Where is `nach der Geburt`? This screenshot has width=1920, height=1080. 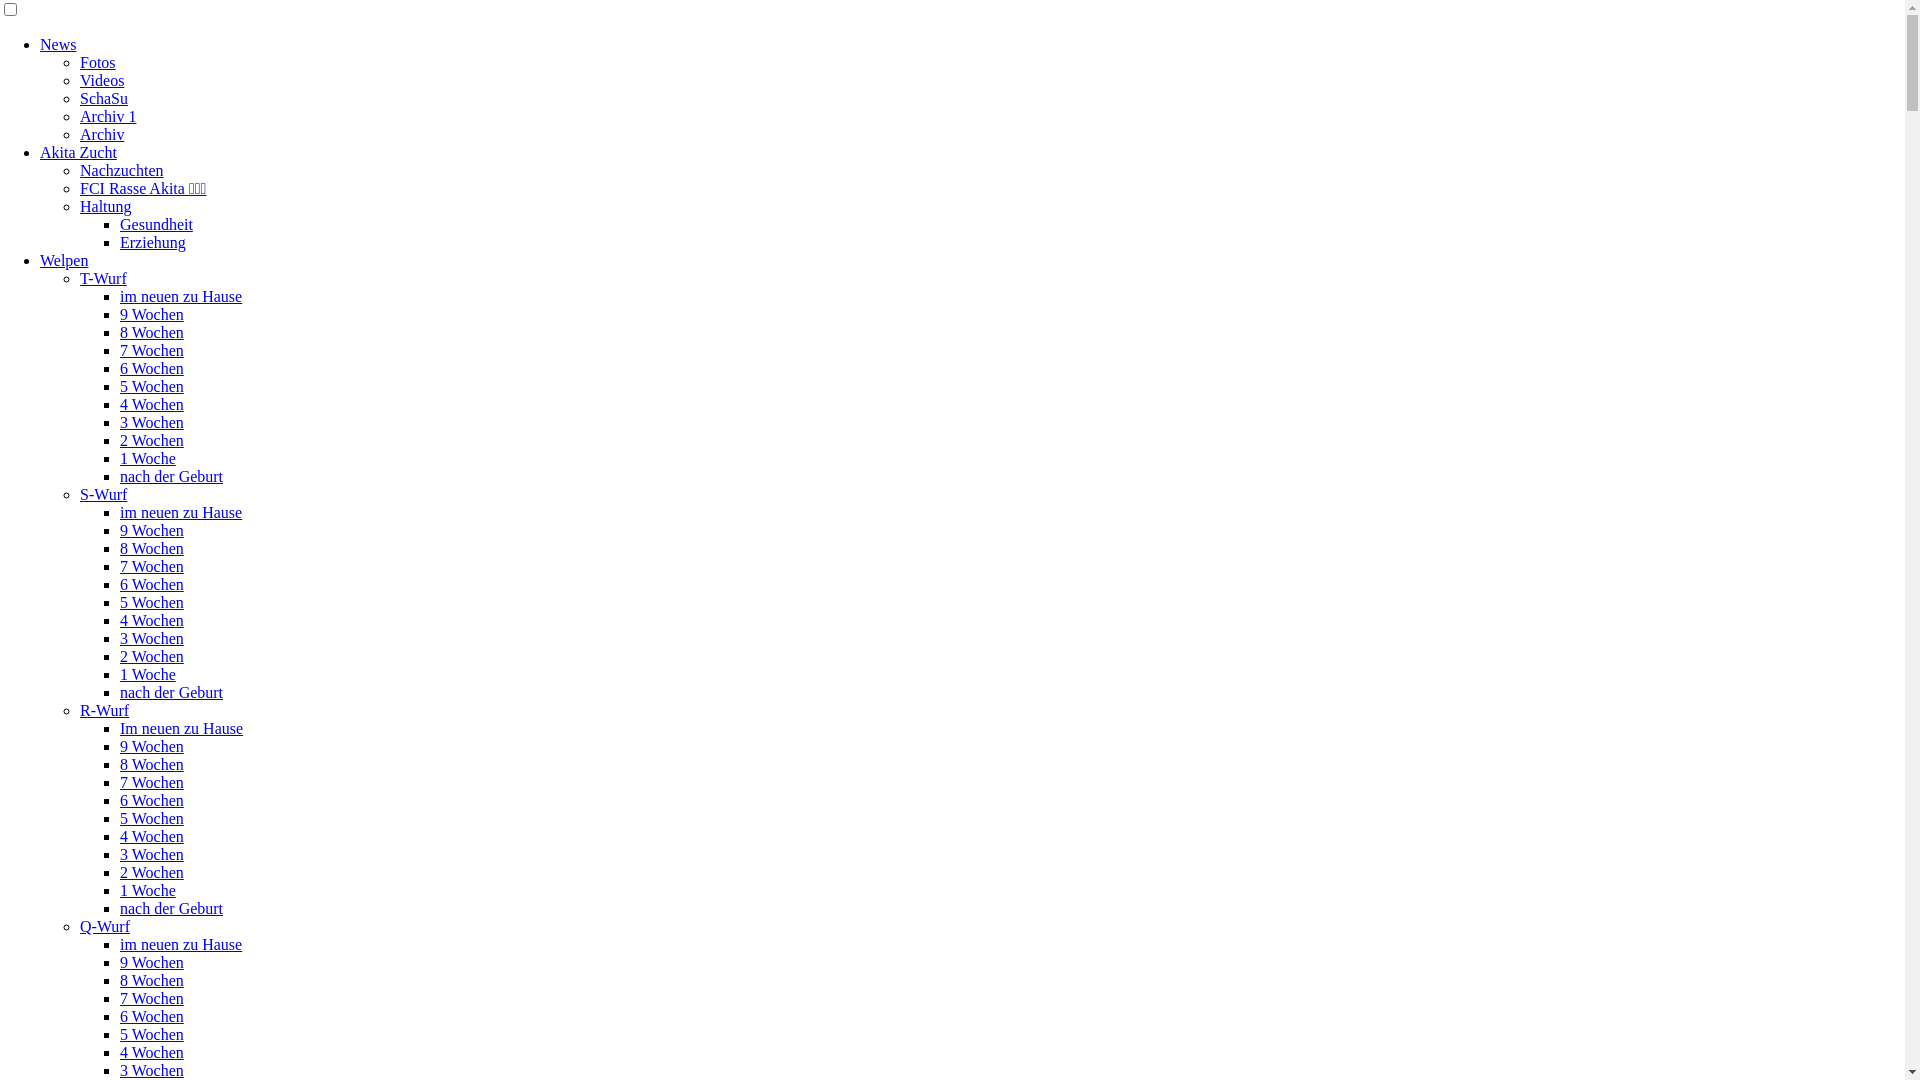
nach der Geburt is located at coordinates (172, 692).